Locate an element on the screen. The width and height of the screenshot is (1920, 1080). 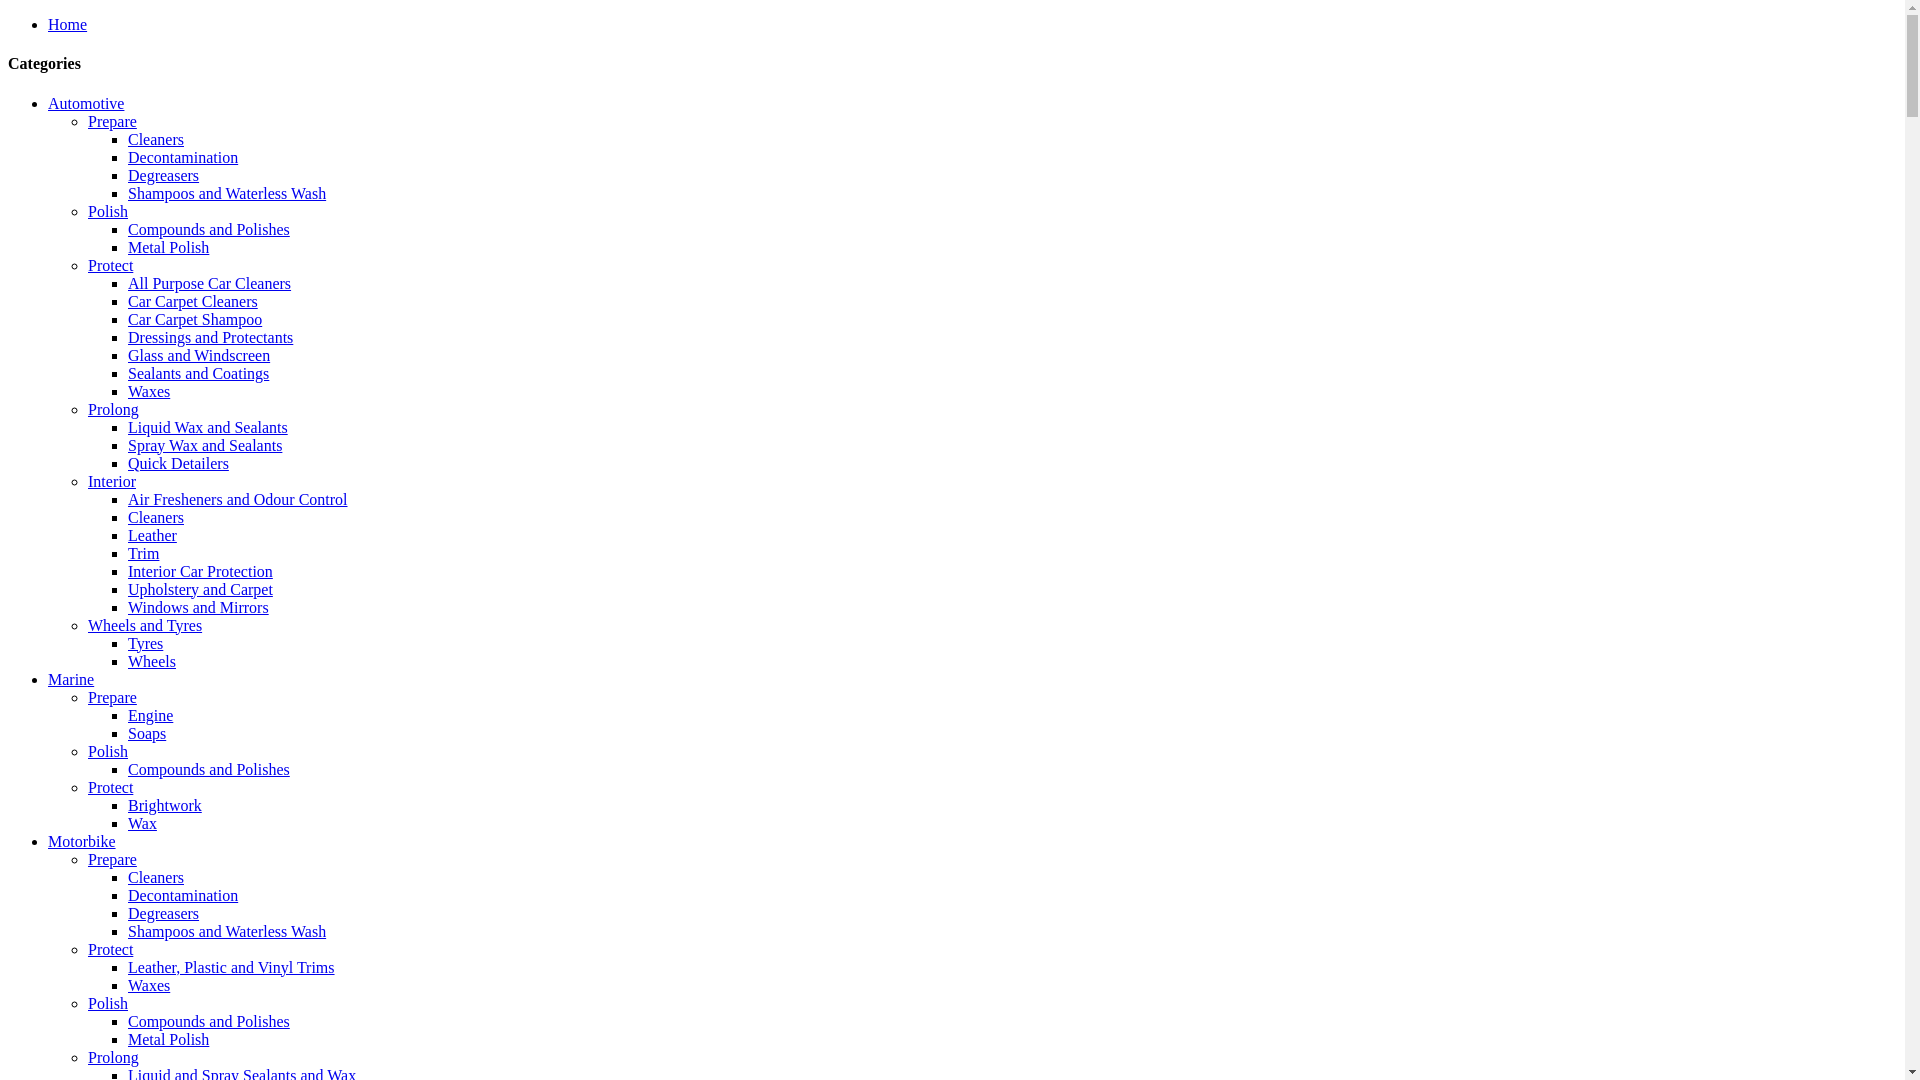
Compounds and Polishes is located at coordinates (209, 1022).